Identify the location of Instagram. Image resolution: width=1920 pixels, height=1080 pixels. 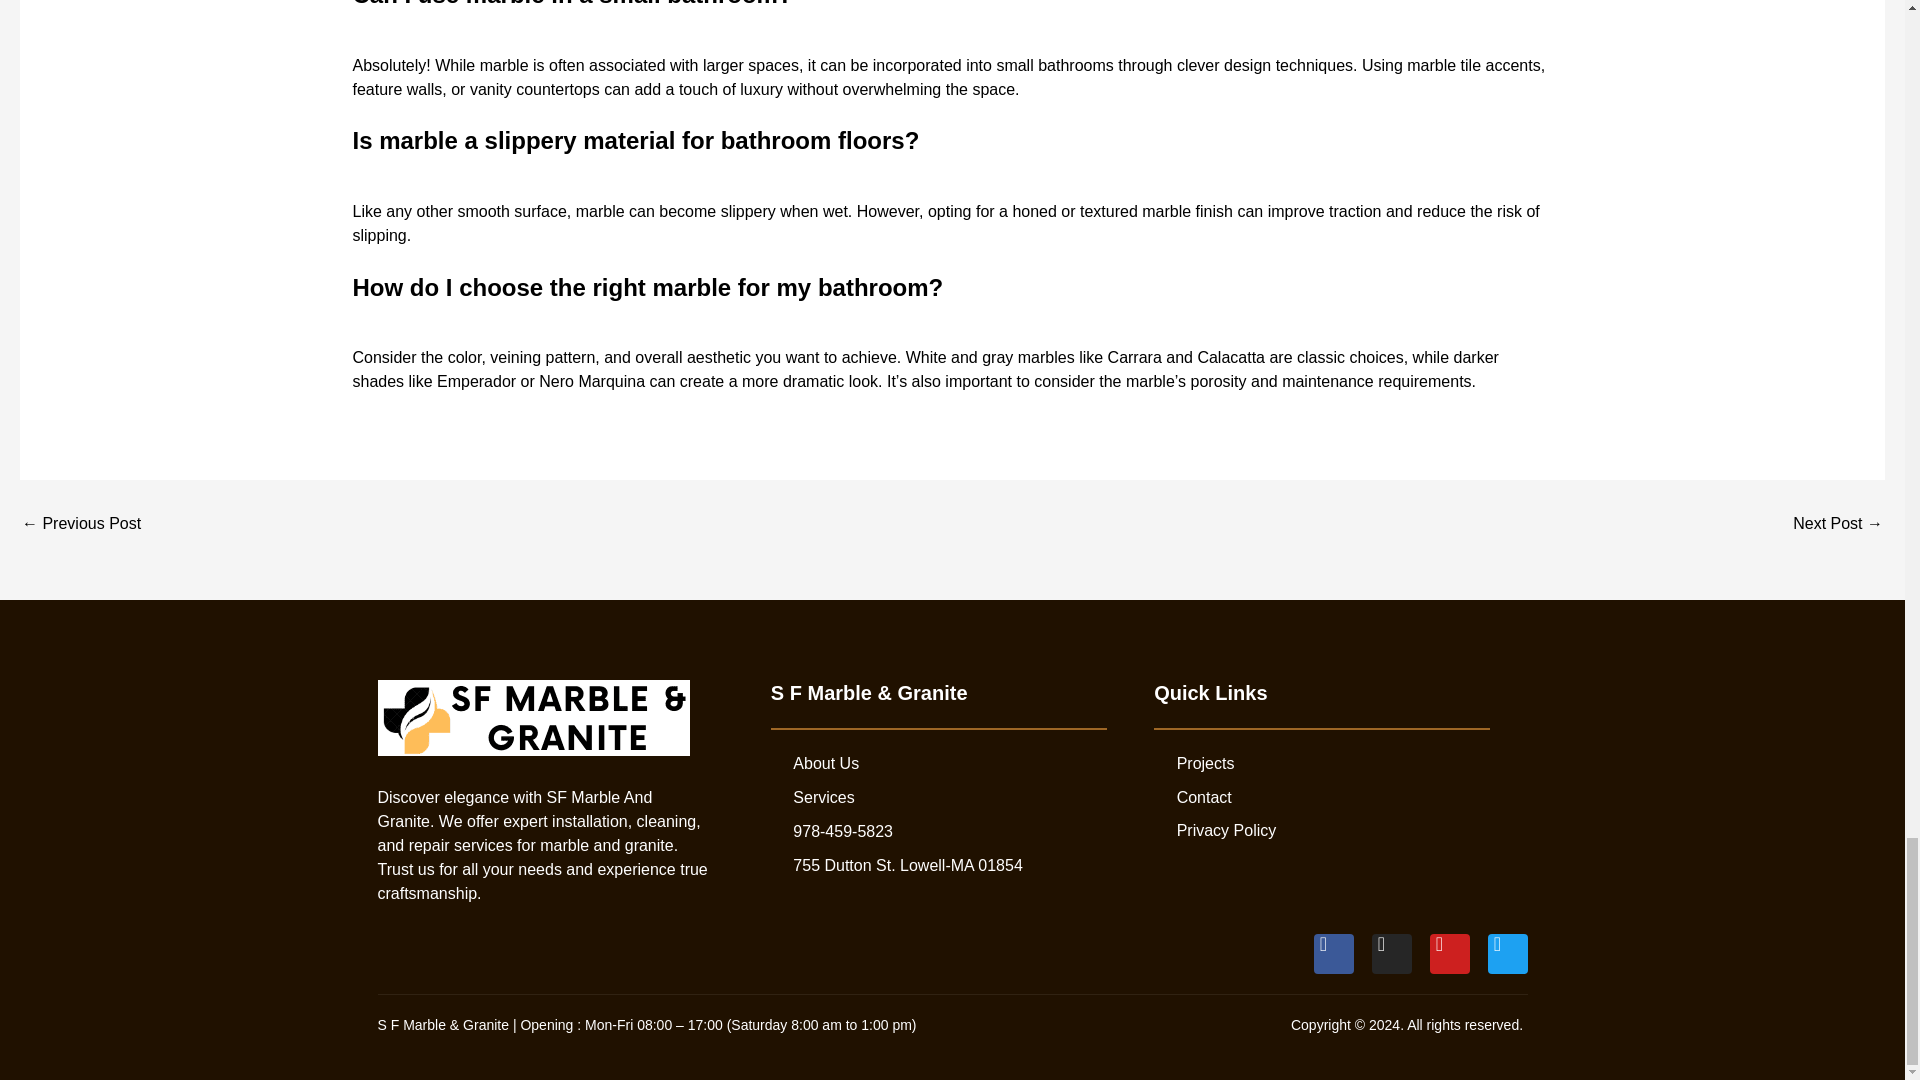
(1392, 954).